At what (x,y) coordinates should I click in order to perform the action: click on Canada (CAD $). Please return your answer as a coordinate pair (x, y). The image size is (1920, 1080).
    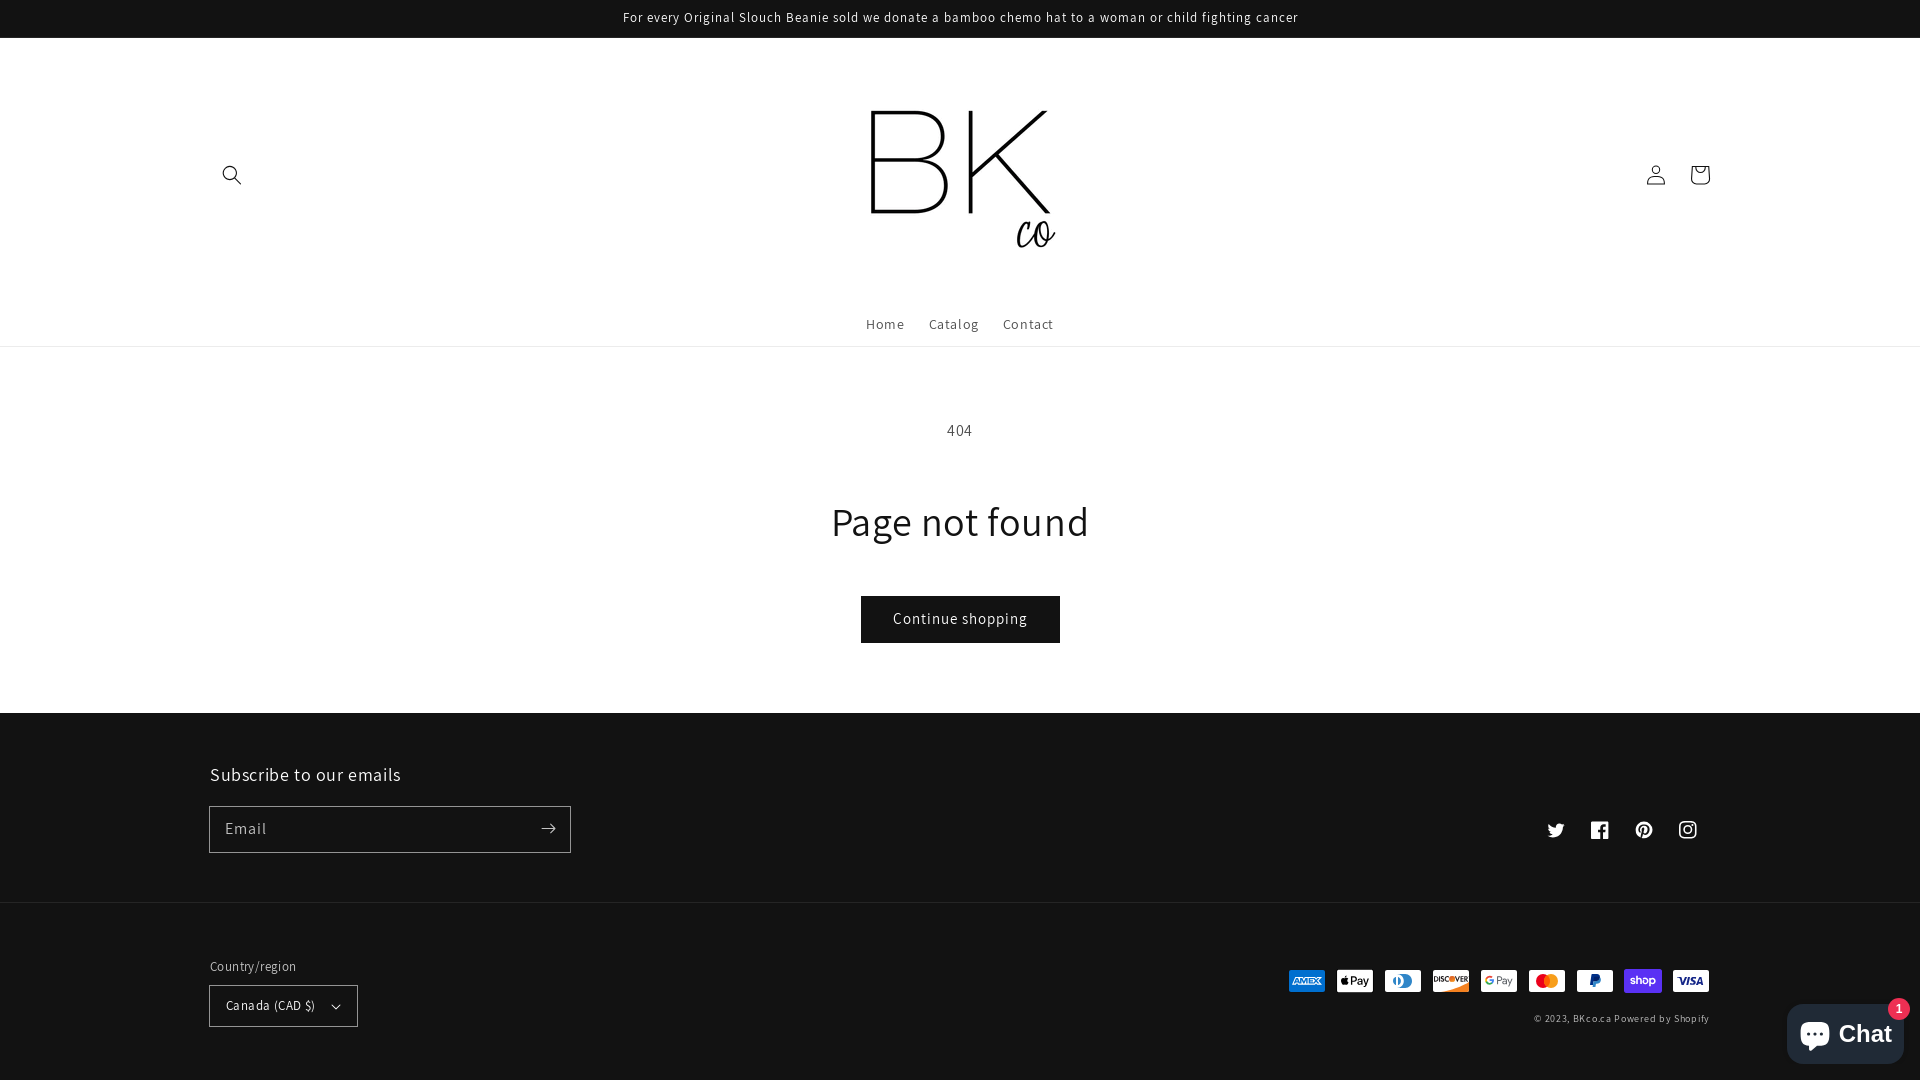
    Looking at the image, I should click on (284, 1006).